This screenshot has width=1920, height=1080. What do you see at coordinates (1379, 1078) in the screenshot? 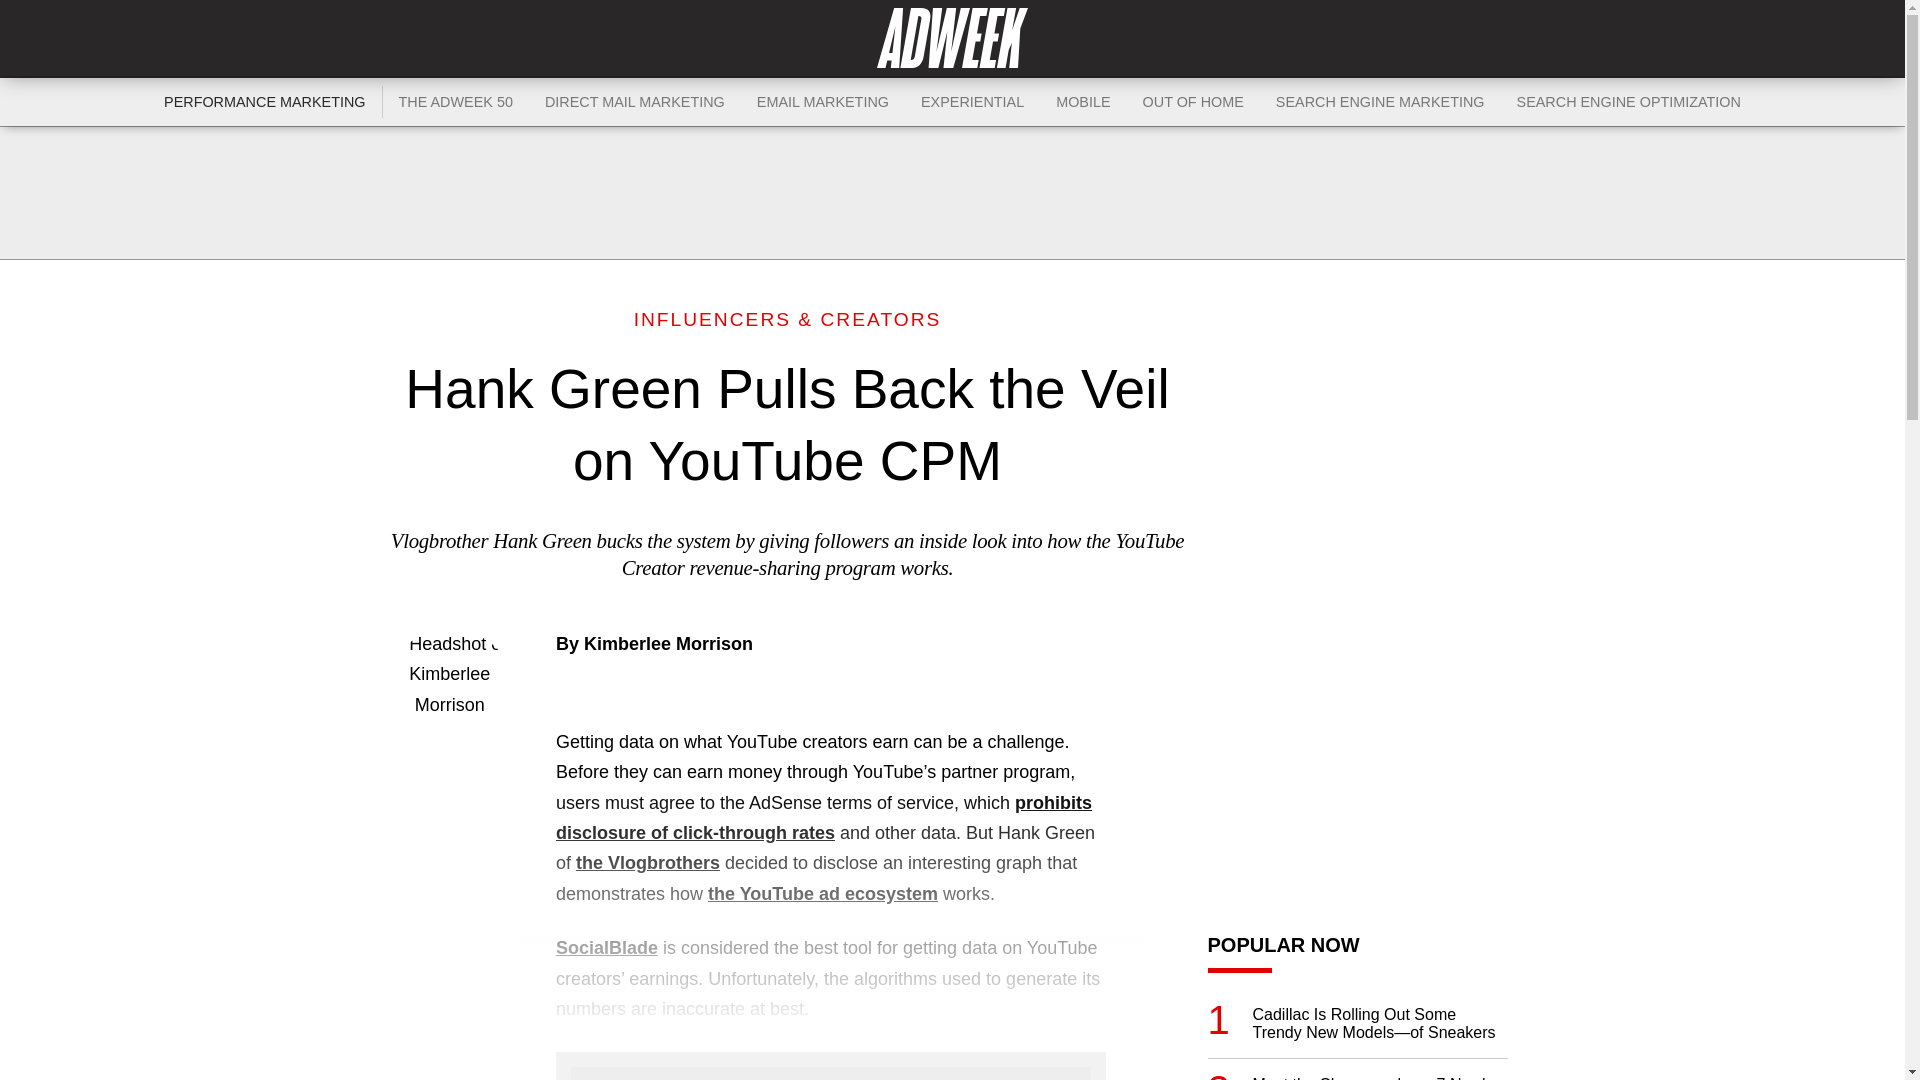
I see `Meet the Changemakers: 7 Newly Appointed CMOs to Watch` at bounding box center [1379, 1078].